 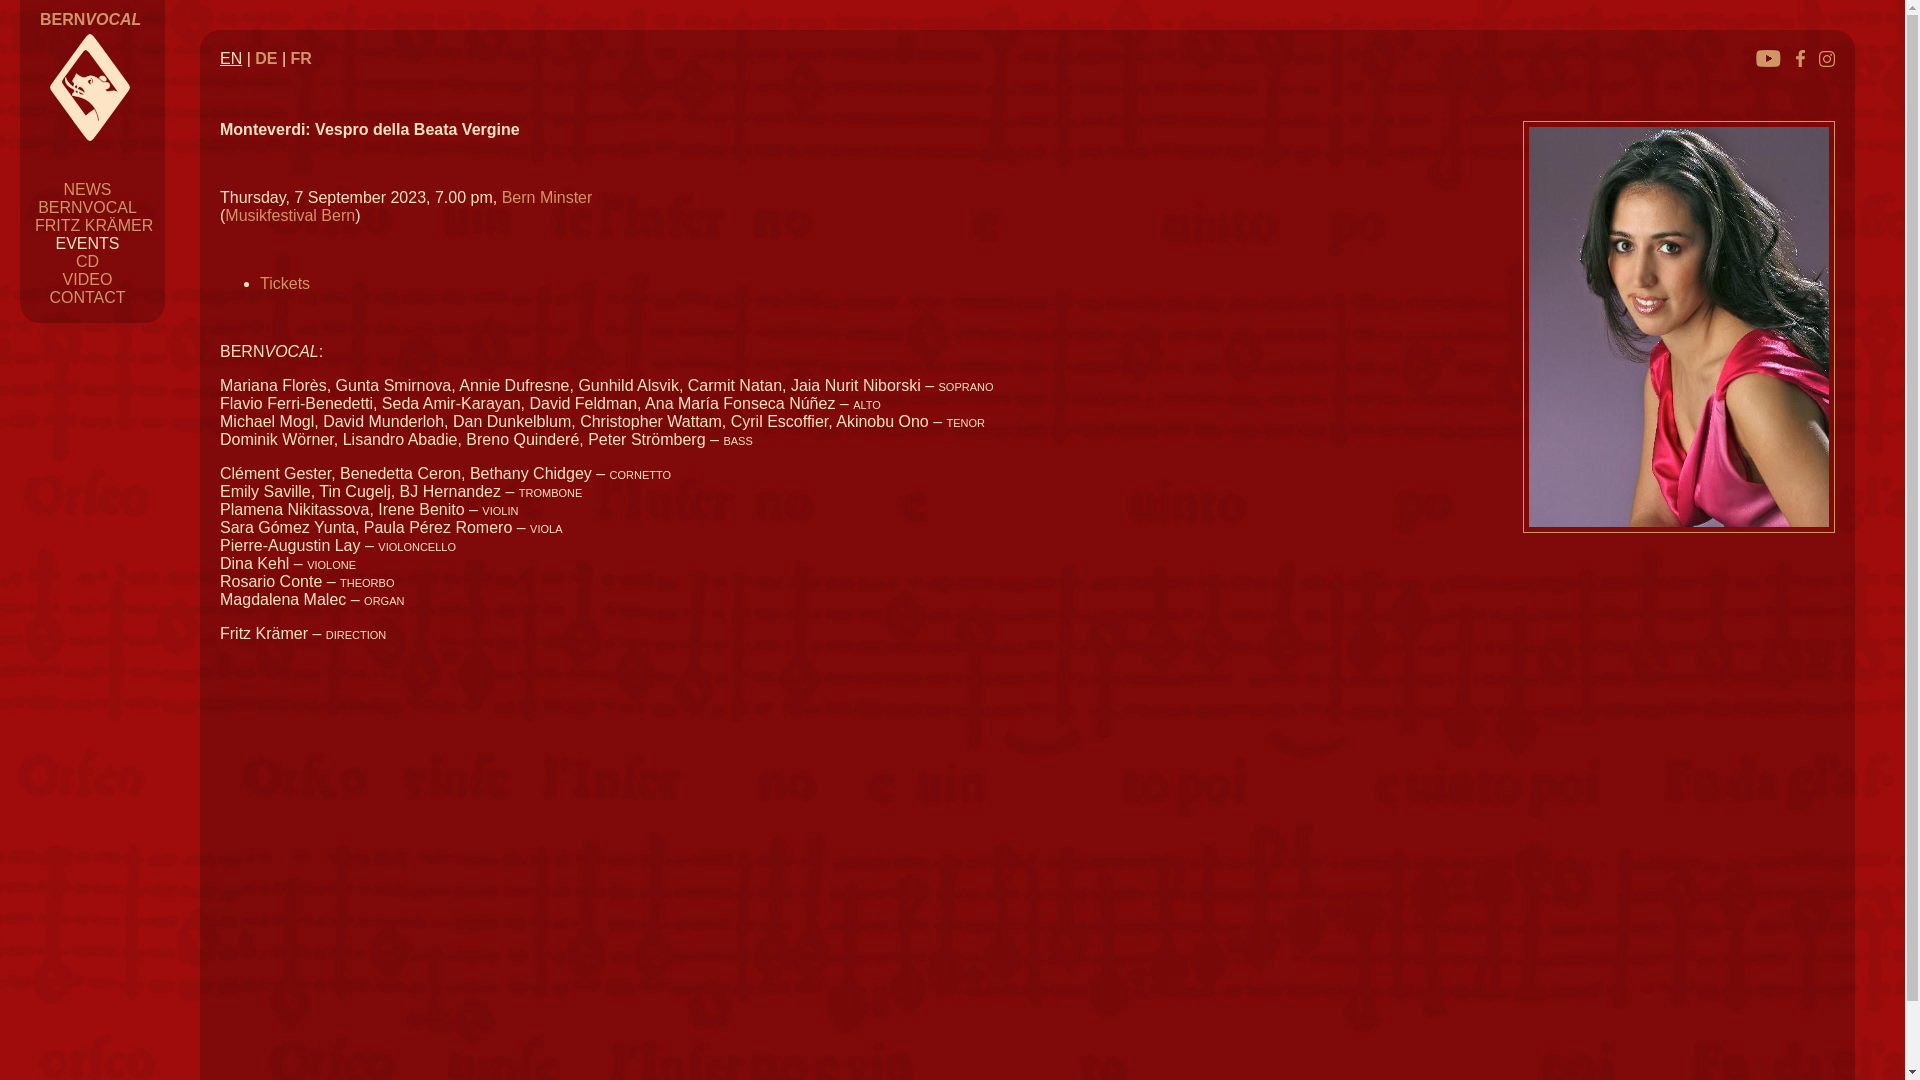 I want to click on CONTACT, so click(x=87, y=298).